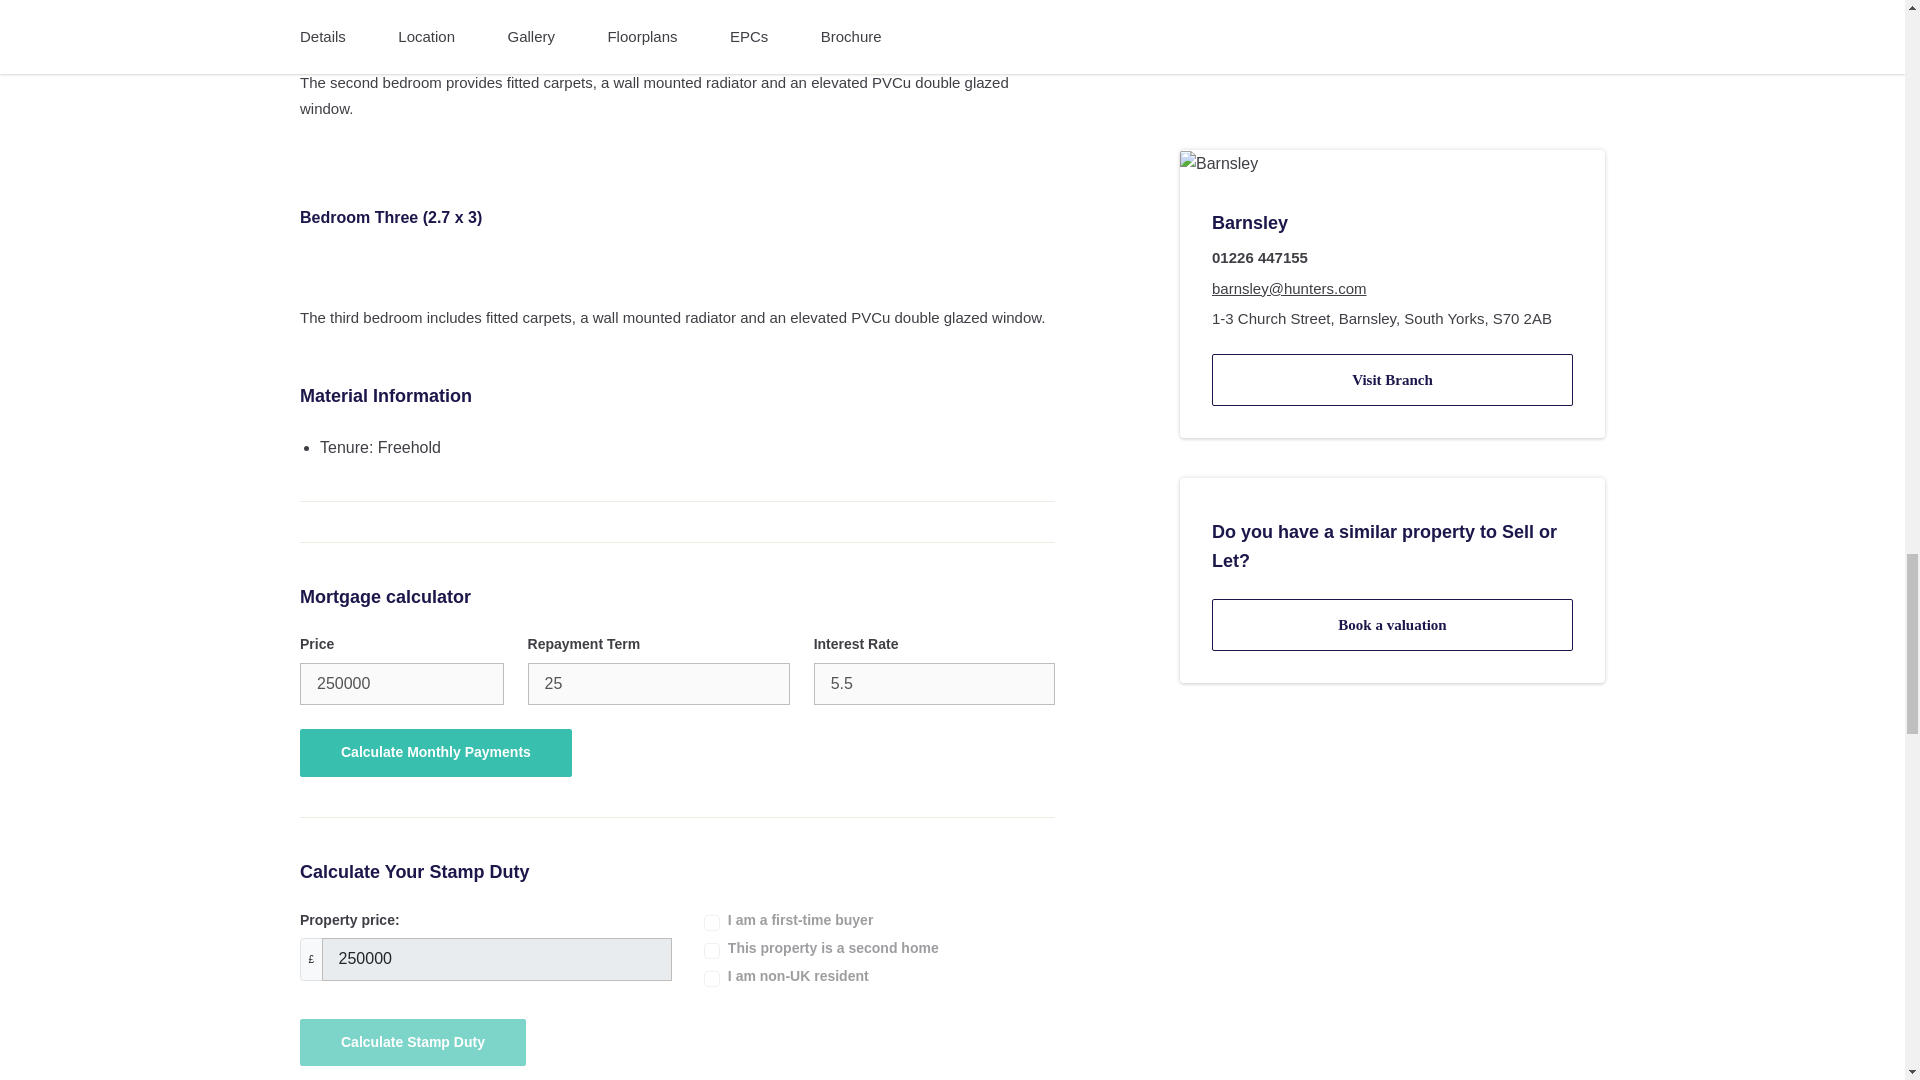  What do you see at coordinates (712, 950) in the screenshot?
I see `on` at bounding box center [712, 950].